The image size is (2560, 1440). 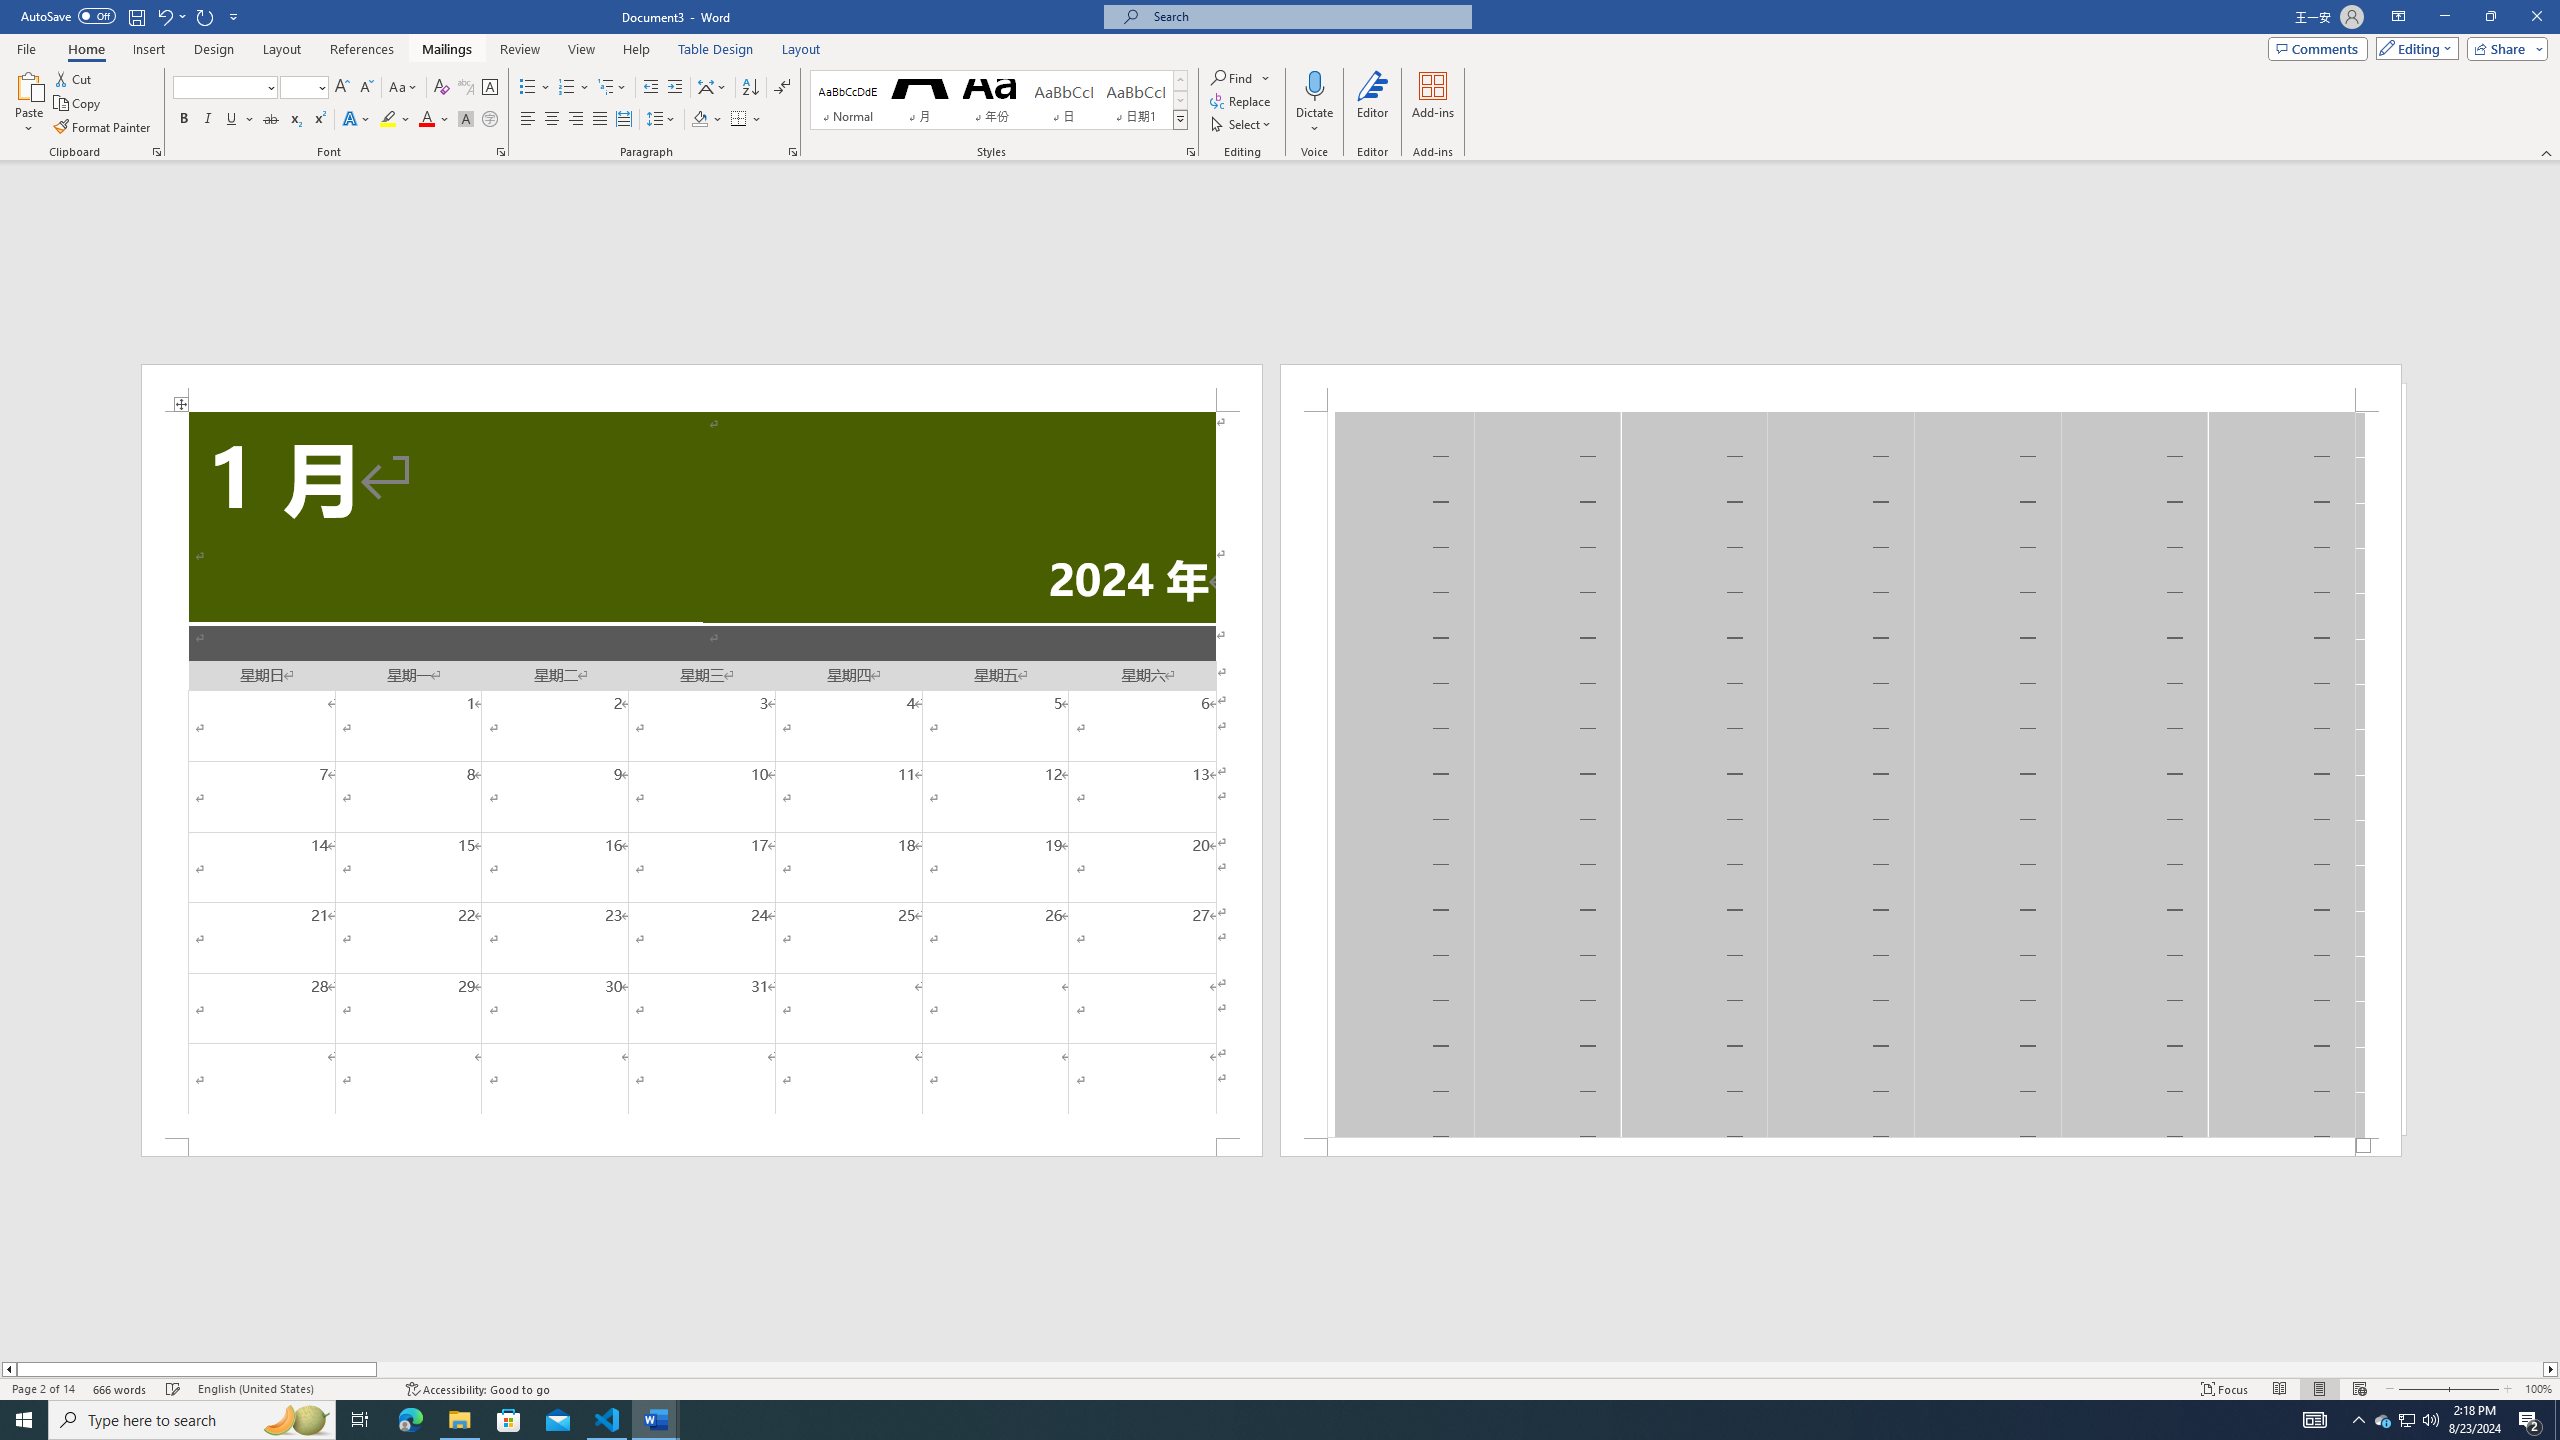 What do you see at coordinates (426, 120) in the screenshot?
I see `Font Color RGB(255, 0, 0)` at bounding box center [426, 120].